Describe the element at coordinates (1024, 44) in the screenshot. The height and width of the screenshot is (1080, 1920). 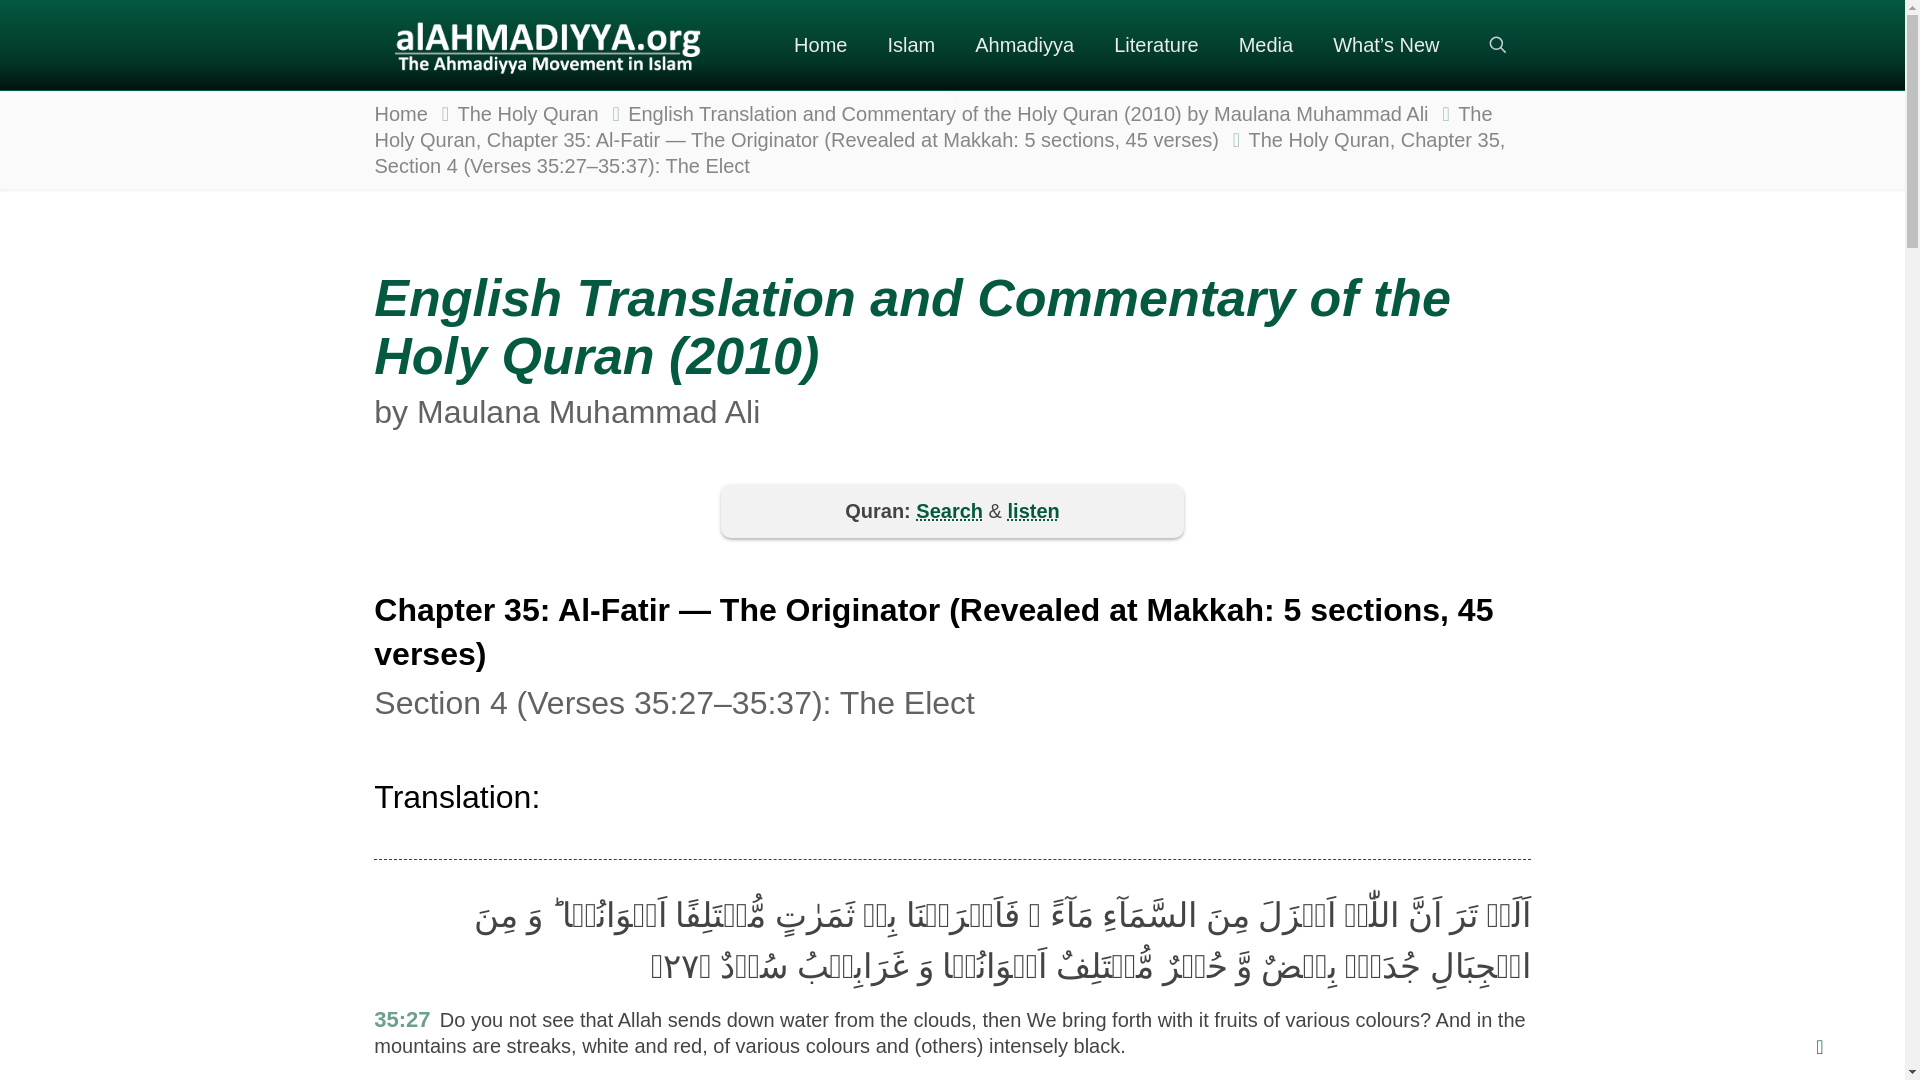
I see `The Ahmadiyya Movement in Islam` at that location.